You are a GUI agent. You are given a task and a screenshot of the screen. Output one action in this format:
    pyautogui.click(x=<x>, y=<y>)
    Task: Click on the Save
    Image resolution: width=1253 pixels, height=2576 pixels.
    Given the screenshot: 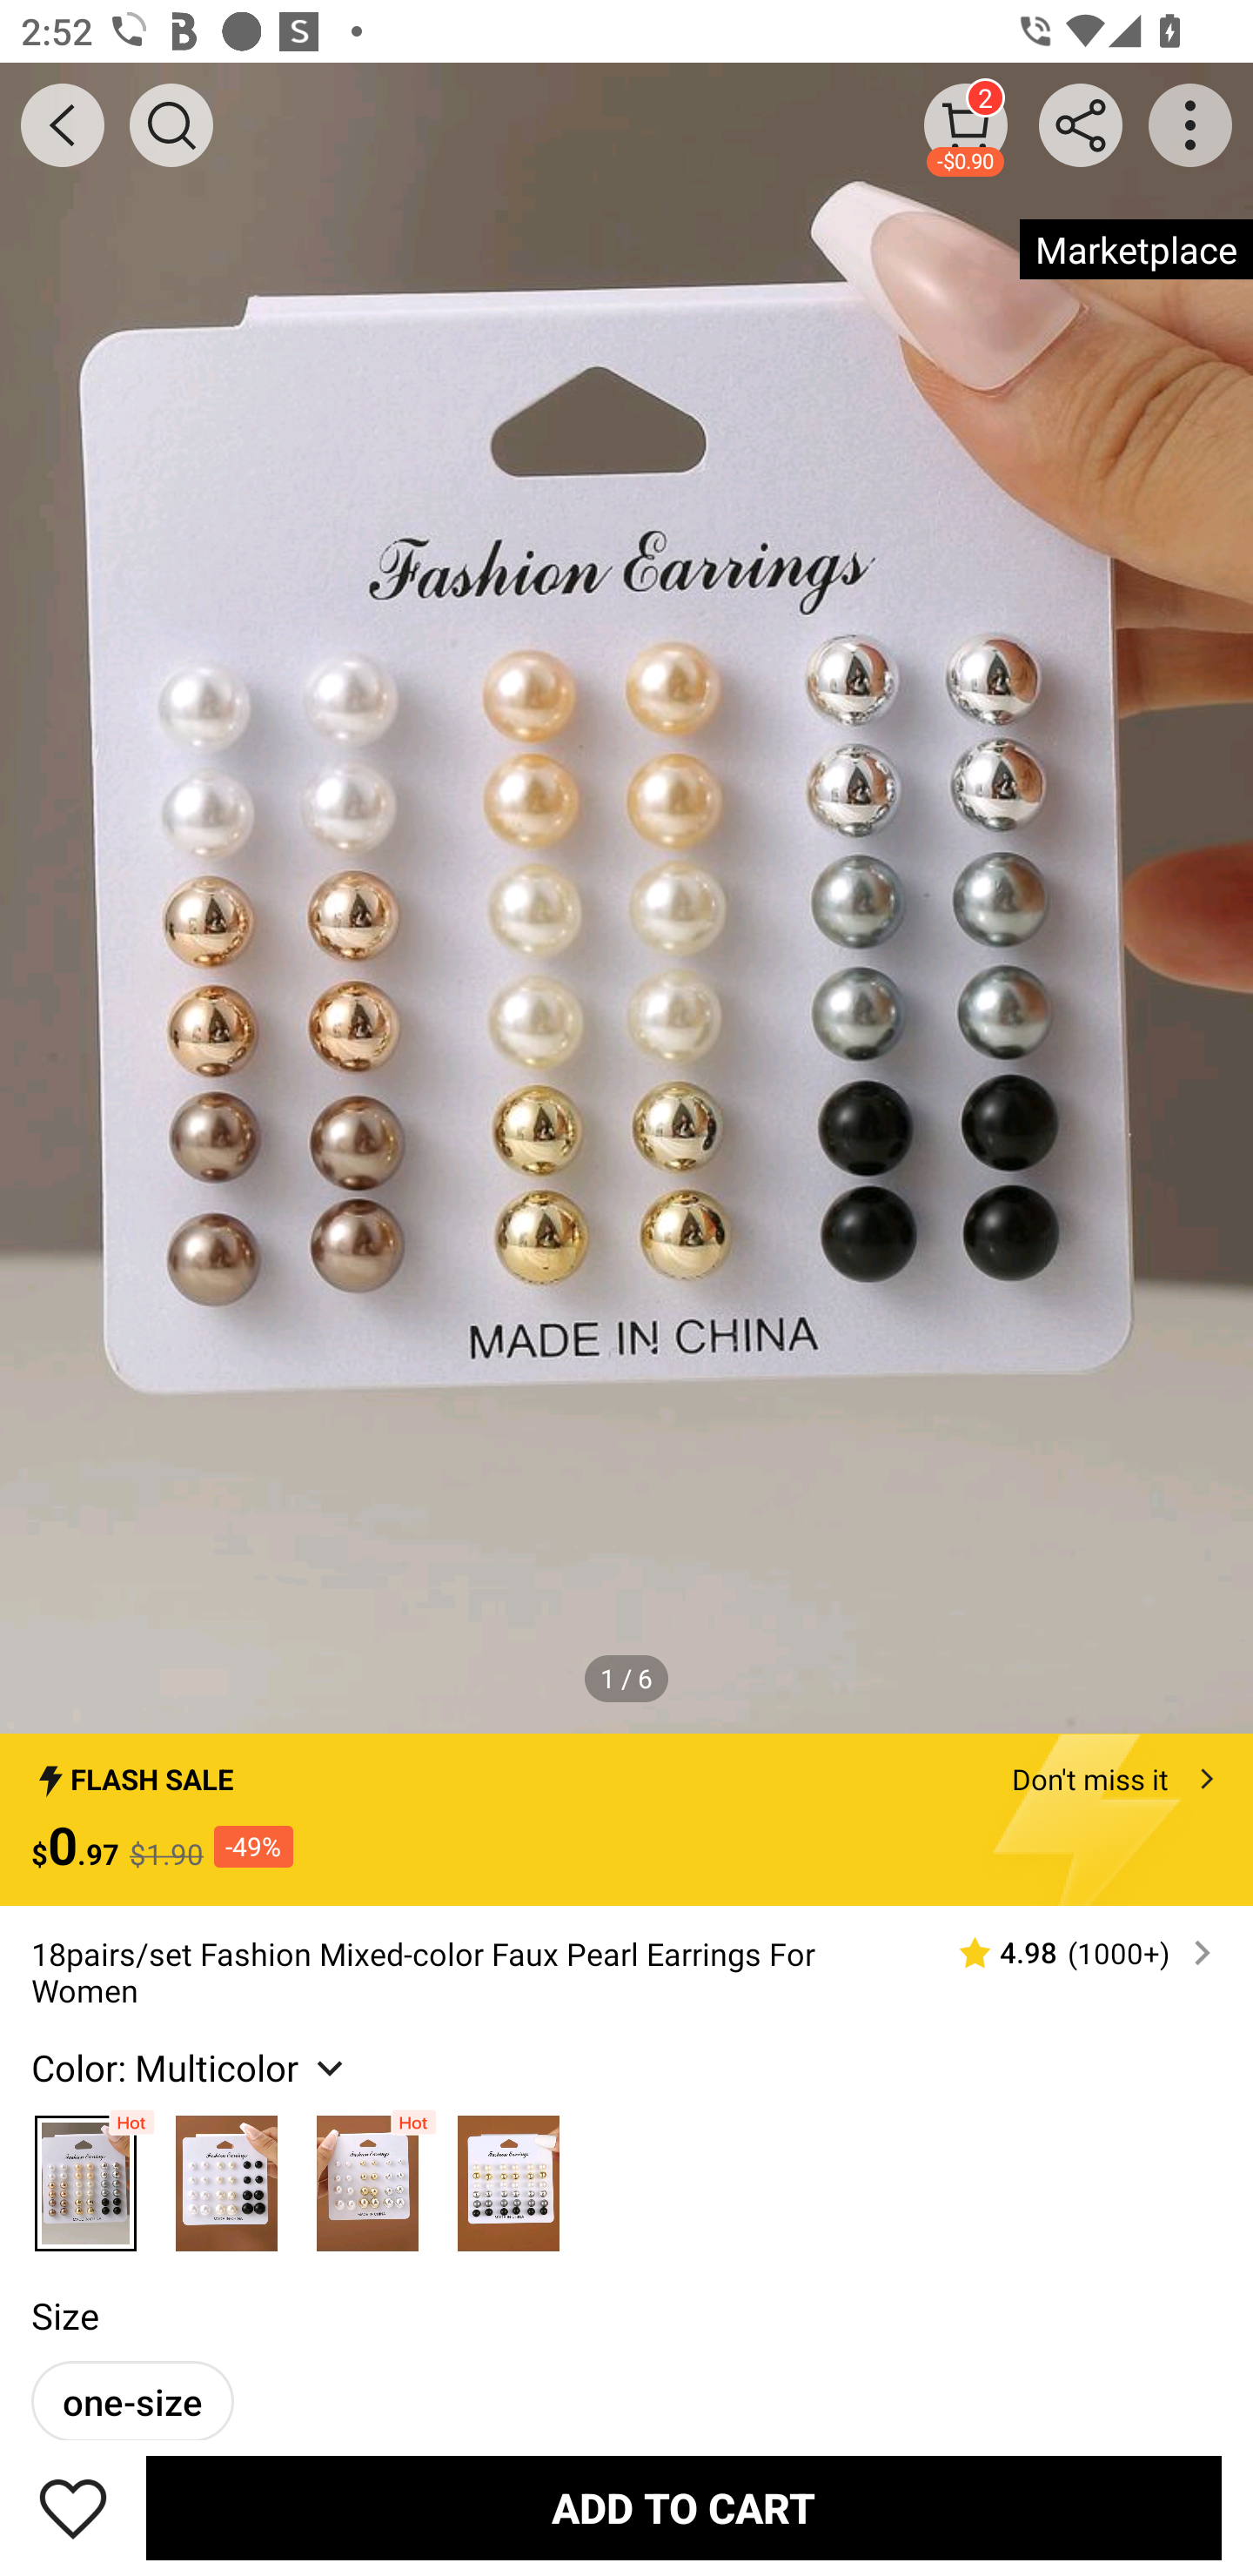 What is the action you would take?
    pyautogui.click(x=73, y=2507)
    